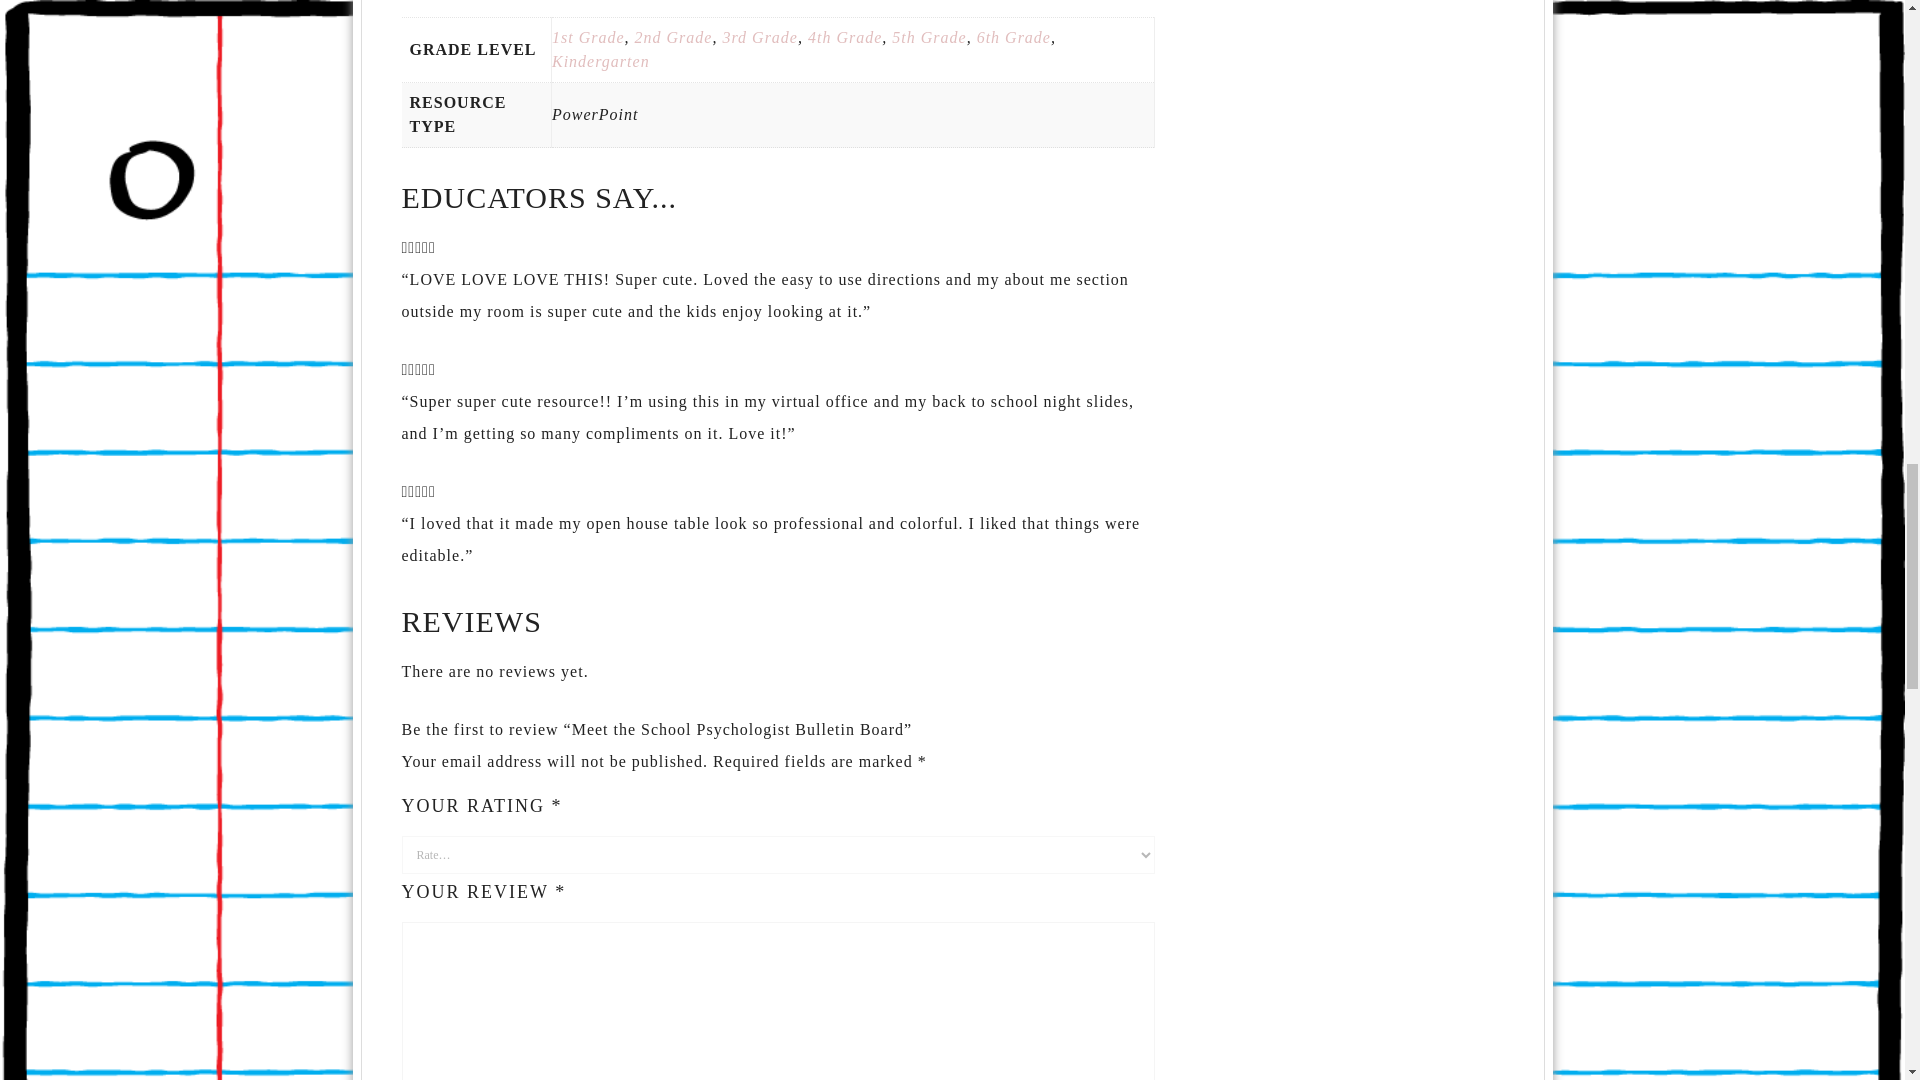 The height and width of the screenshot is (1080, 1920). What do you see at coordinates (1014, 38) in the screenshot?
I see `6th Grade` at bounding box center [1014, 38].